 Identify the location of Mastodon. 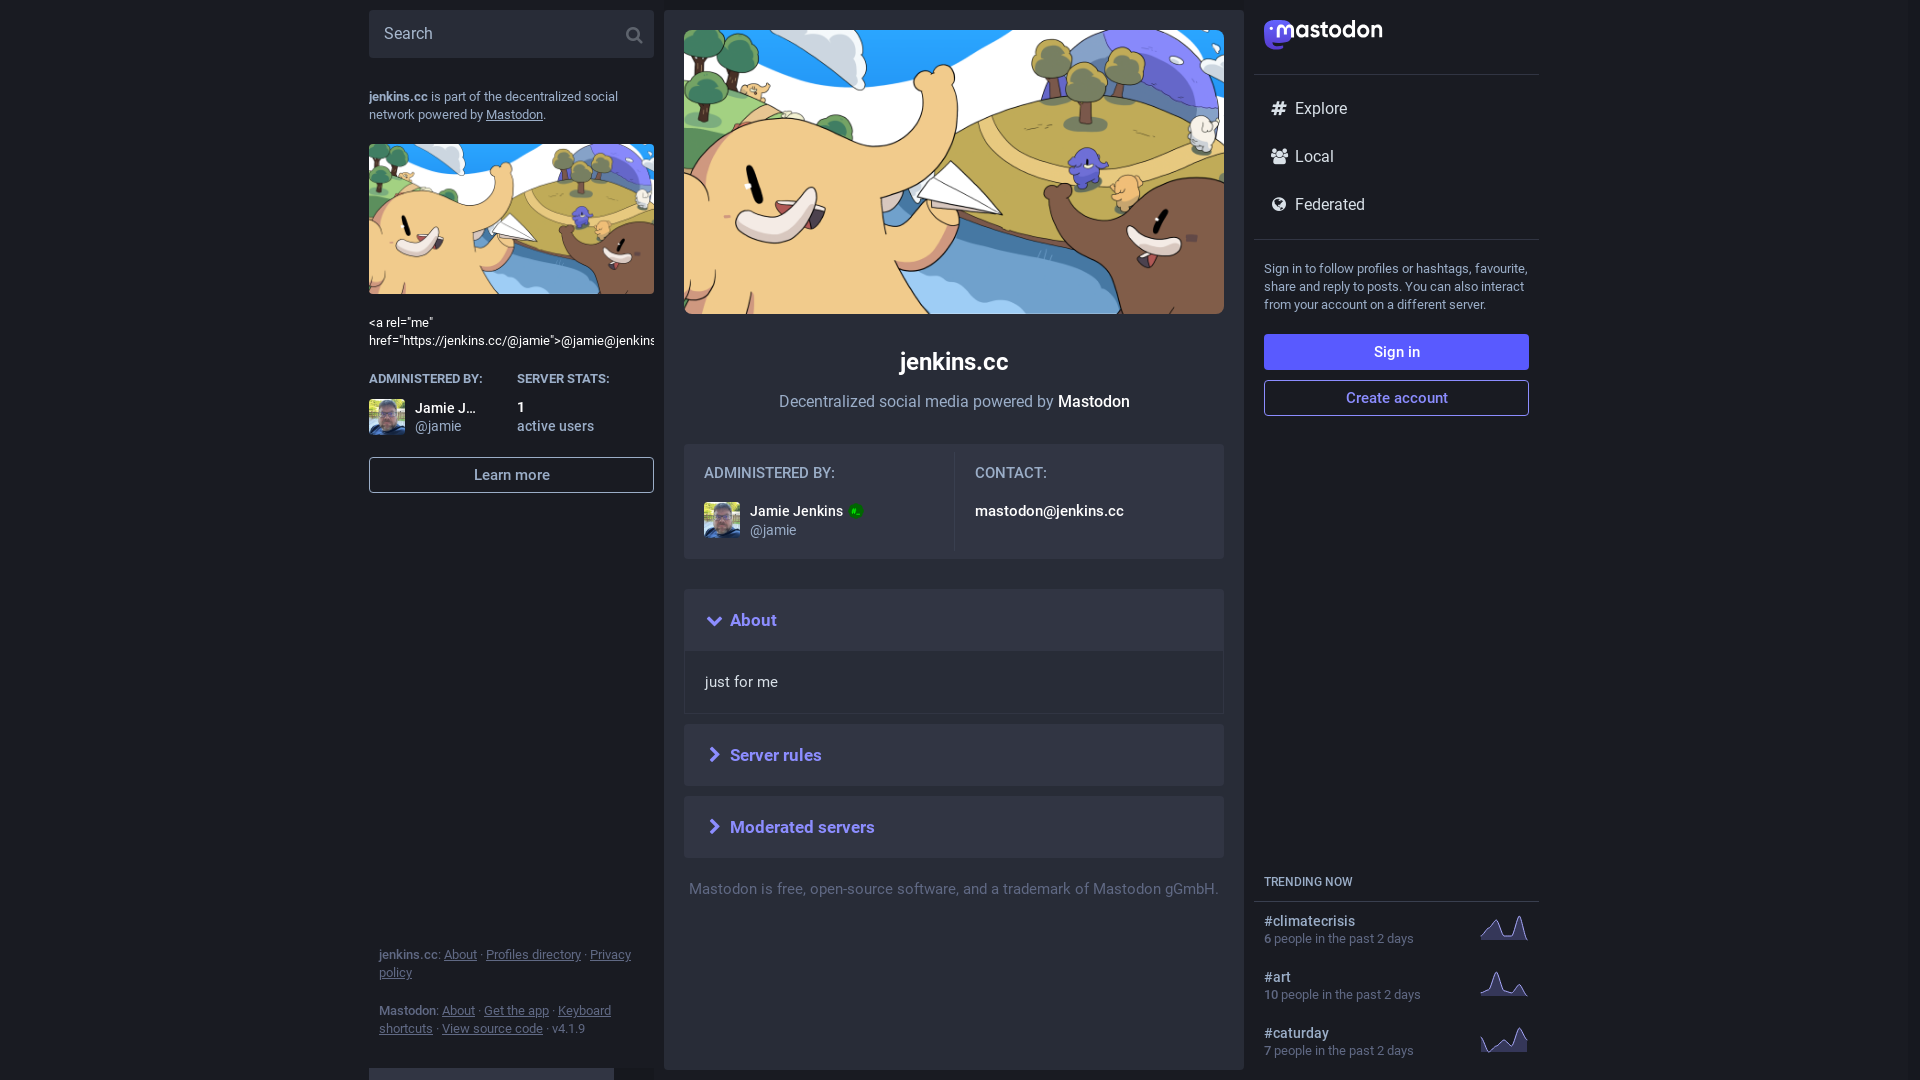
(1094, 402).